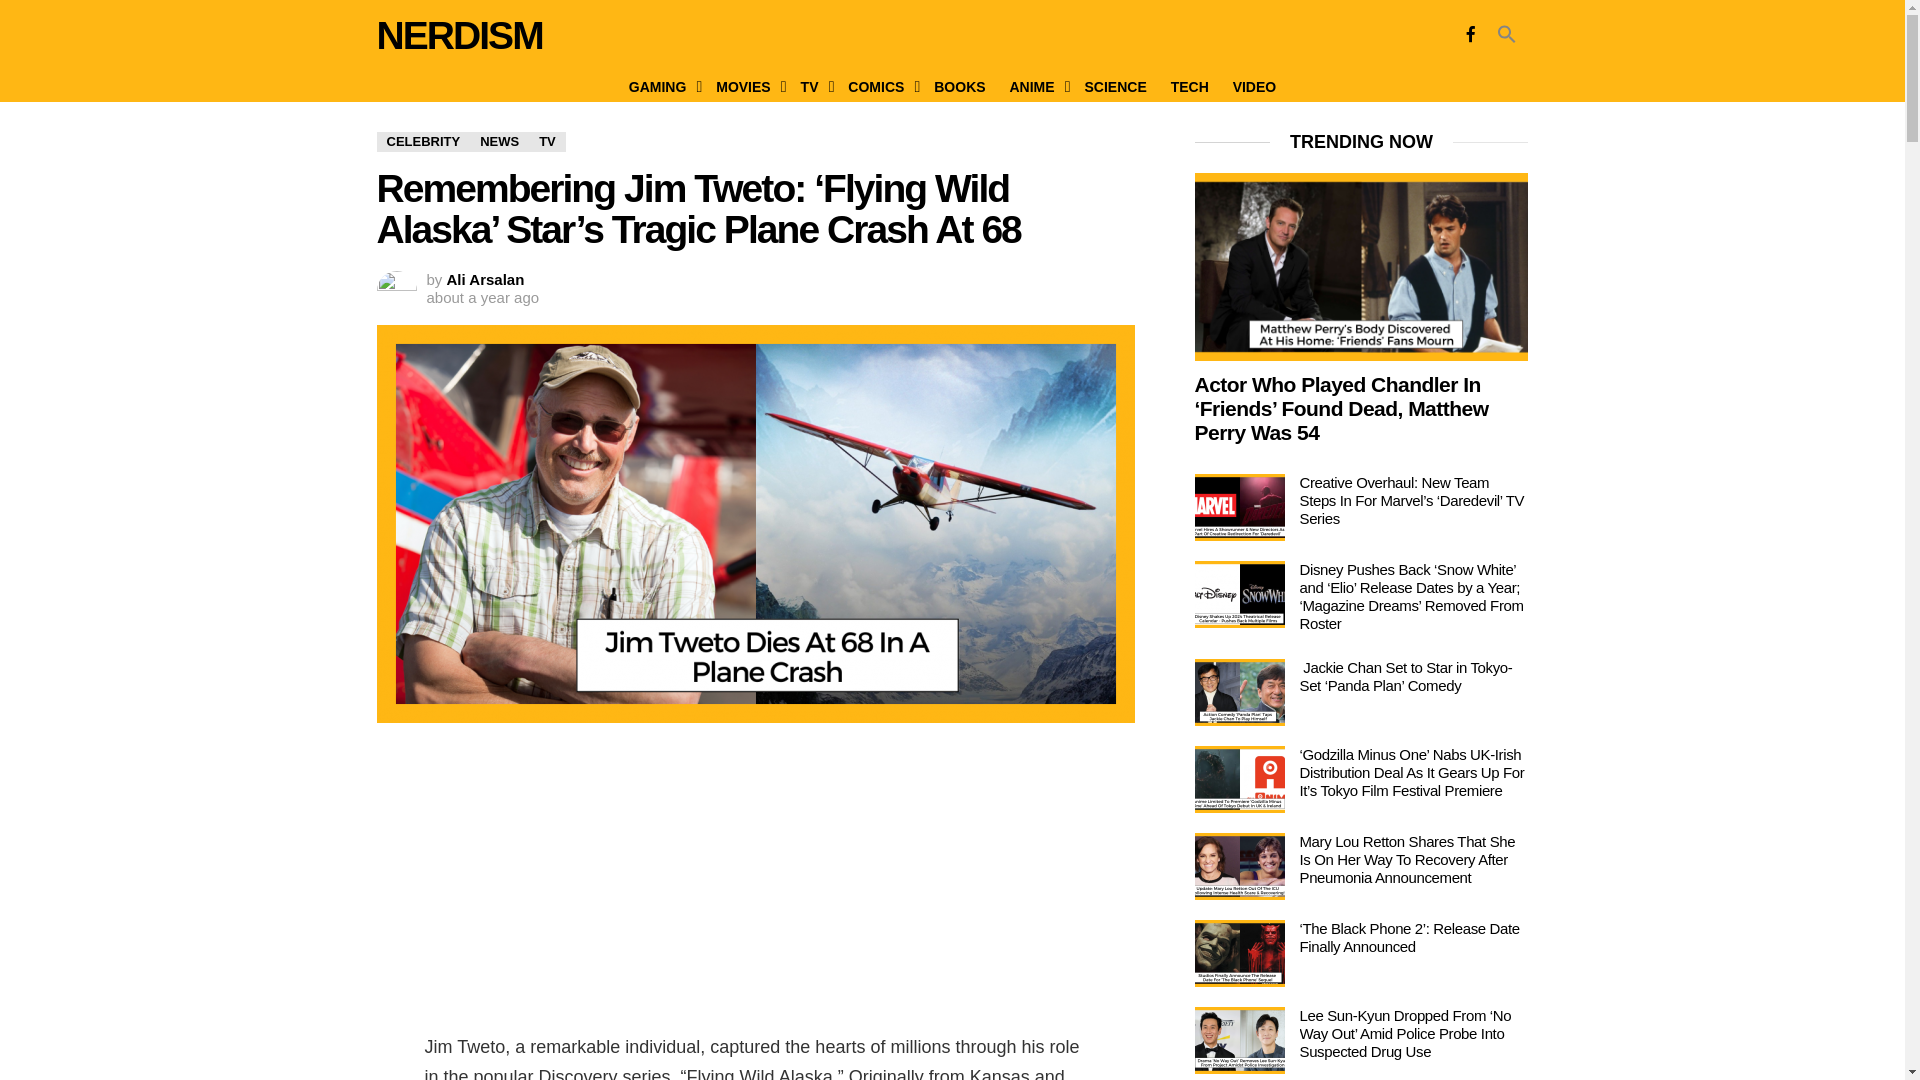 This screenshot has height=1080, width=1920. What do you see at coordinates (1034, 86) in the screenshot?
I see `ANIME` at bounding box center [1034, 86].